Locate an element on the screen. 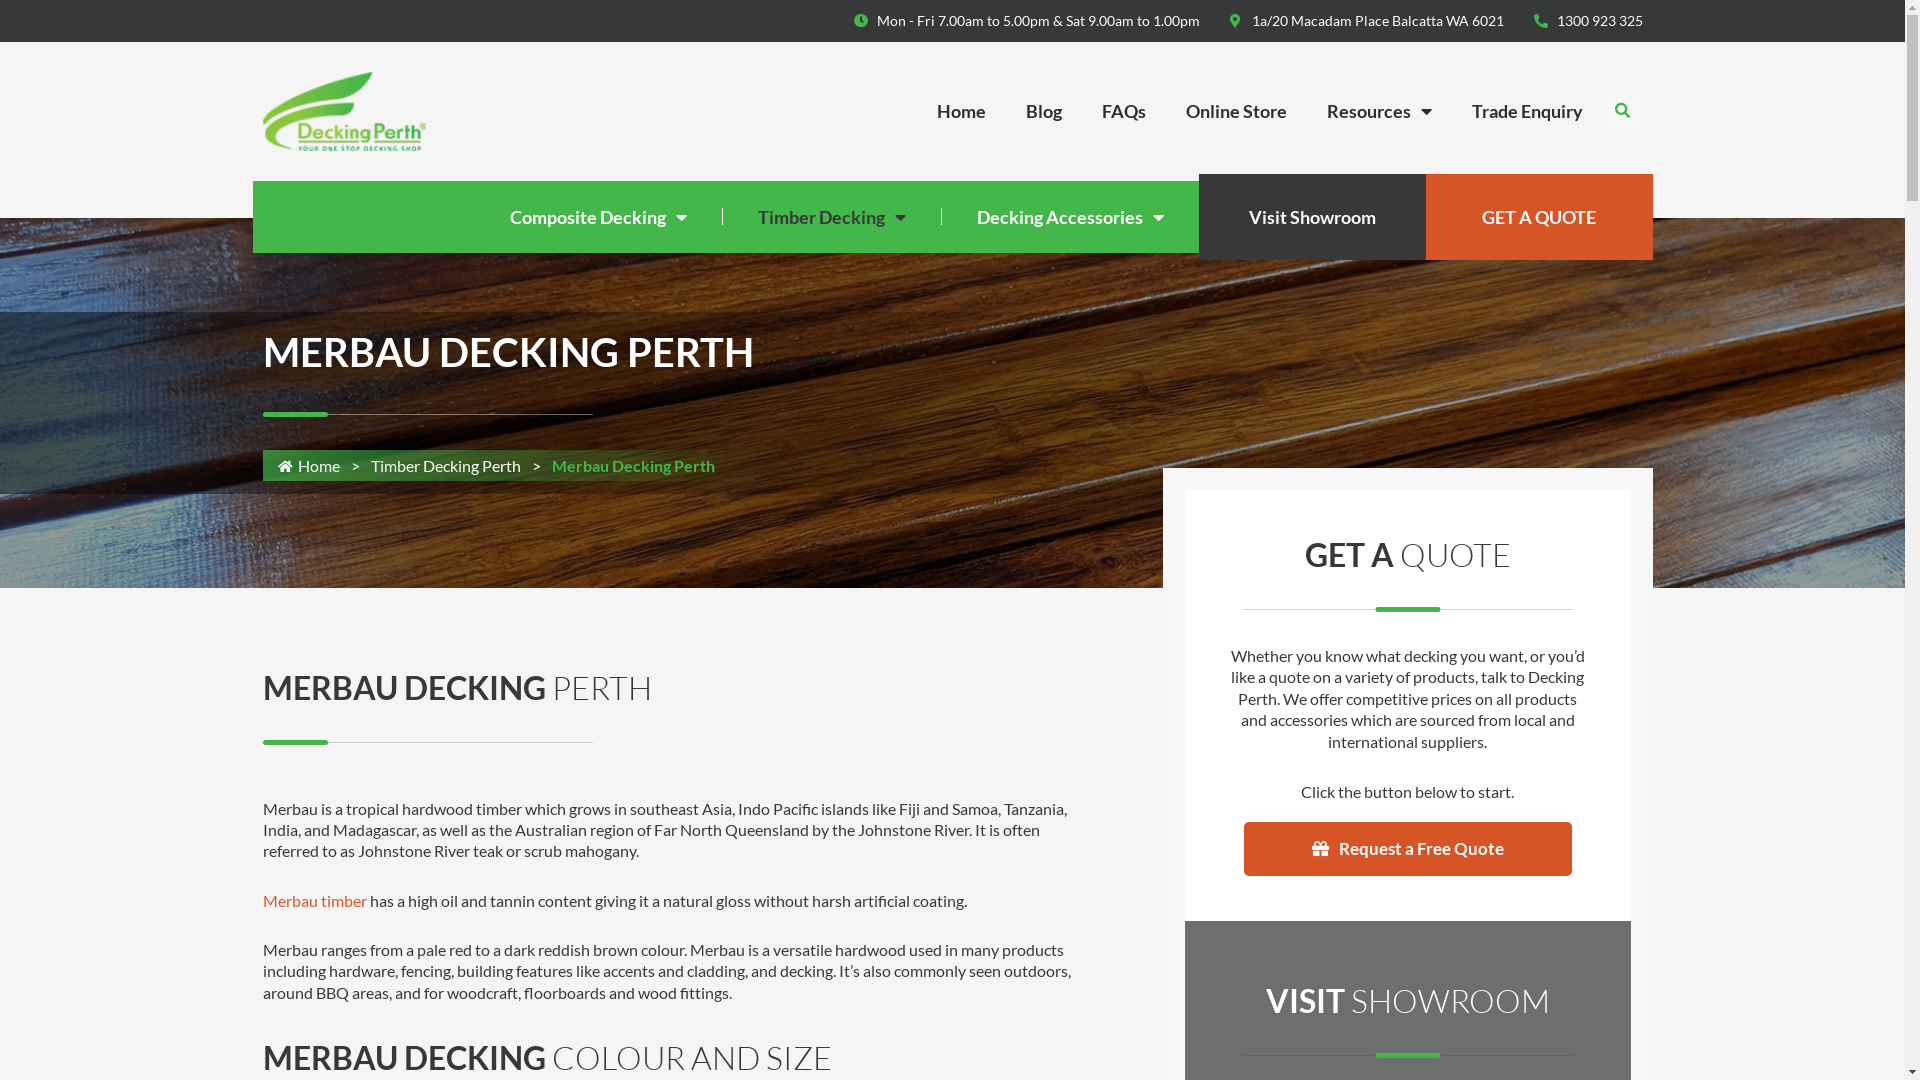 This screenshot has height=1080, width=1920. Home is located at coordinates (960, 111).